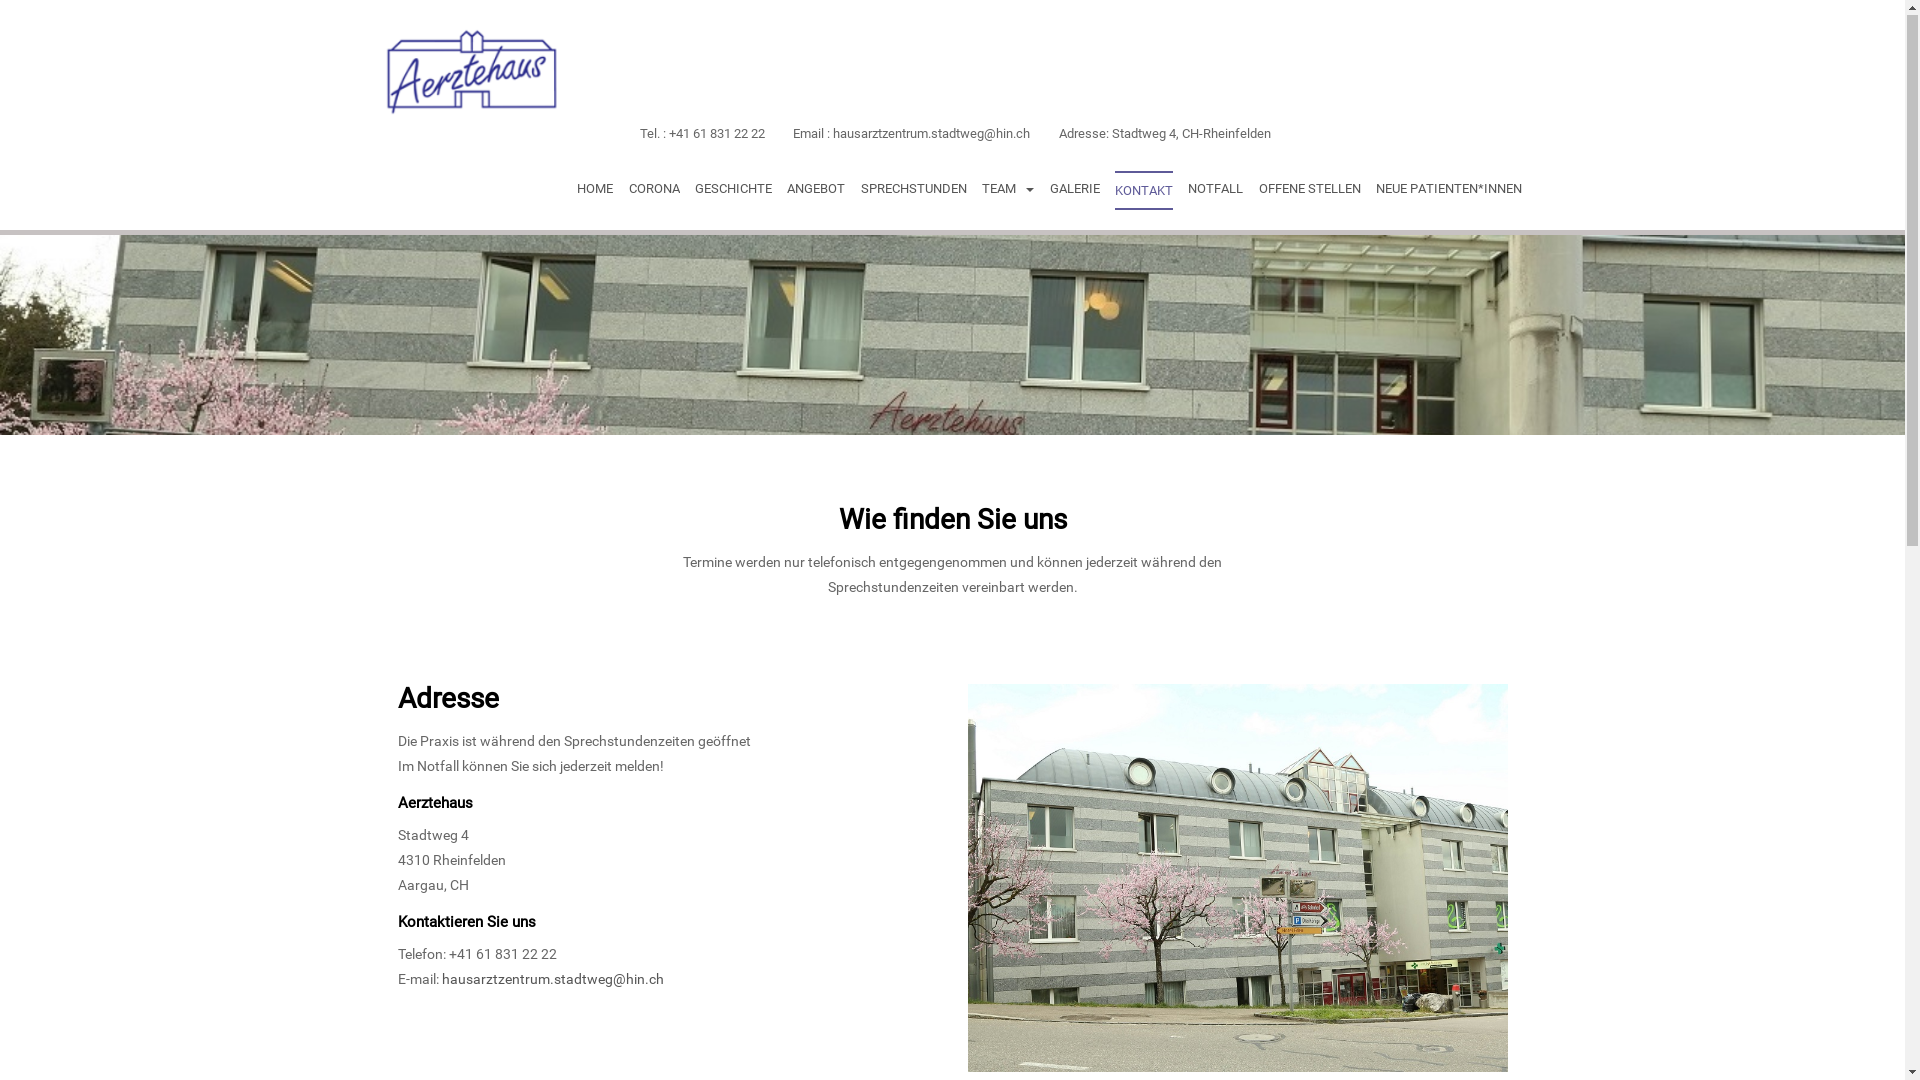 The image size is (1920, 1080). Describe the element at coordinates (1075, 190) in the screenshot. I see `GALERIE` at that location.